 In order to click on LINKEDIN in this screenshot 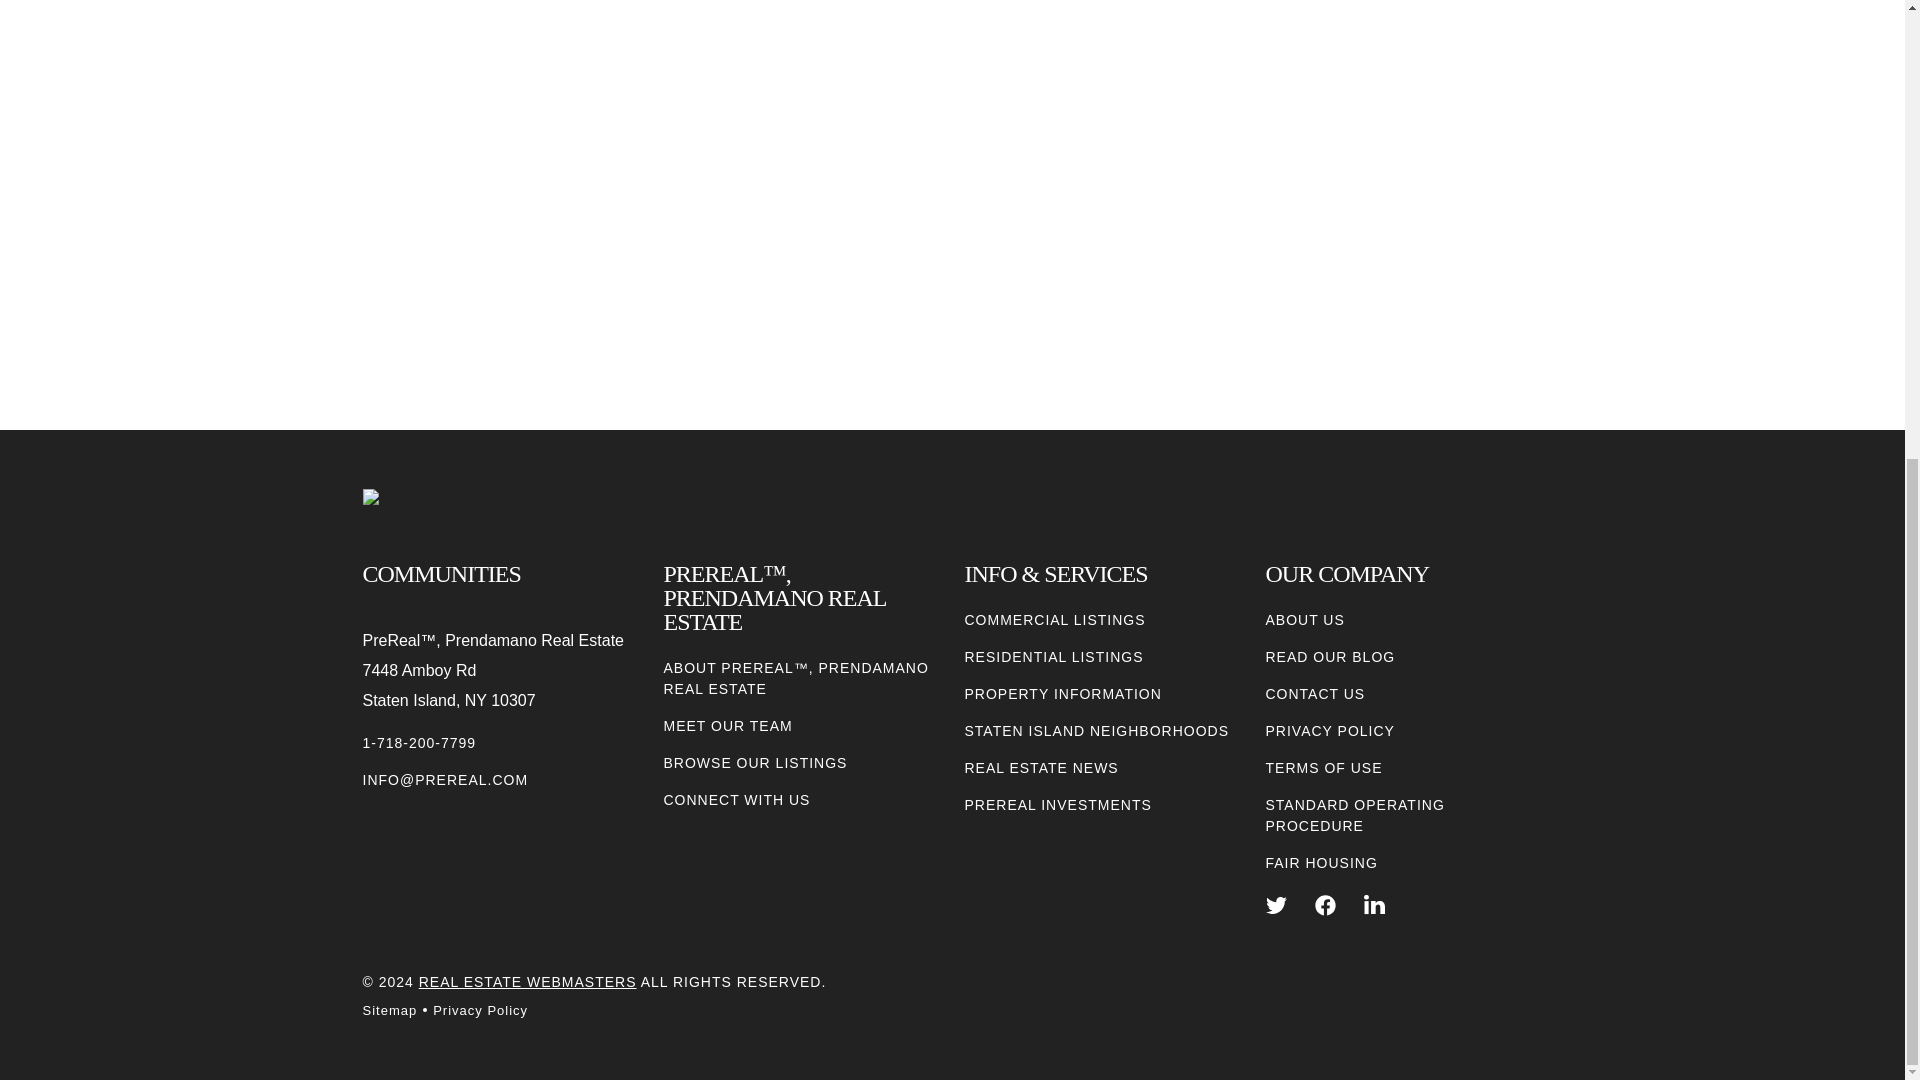, I will do `click(1374, 905)`.